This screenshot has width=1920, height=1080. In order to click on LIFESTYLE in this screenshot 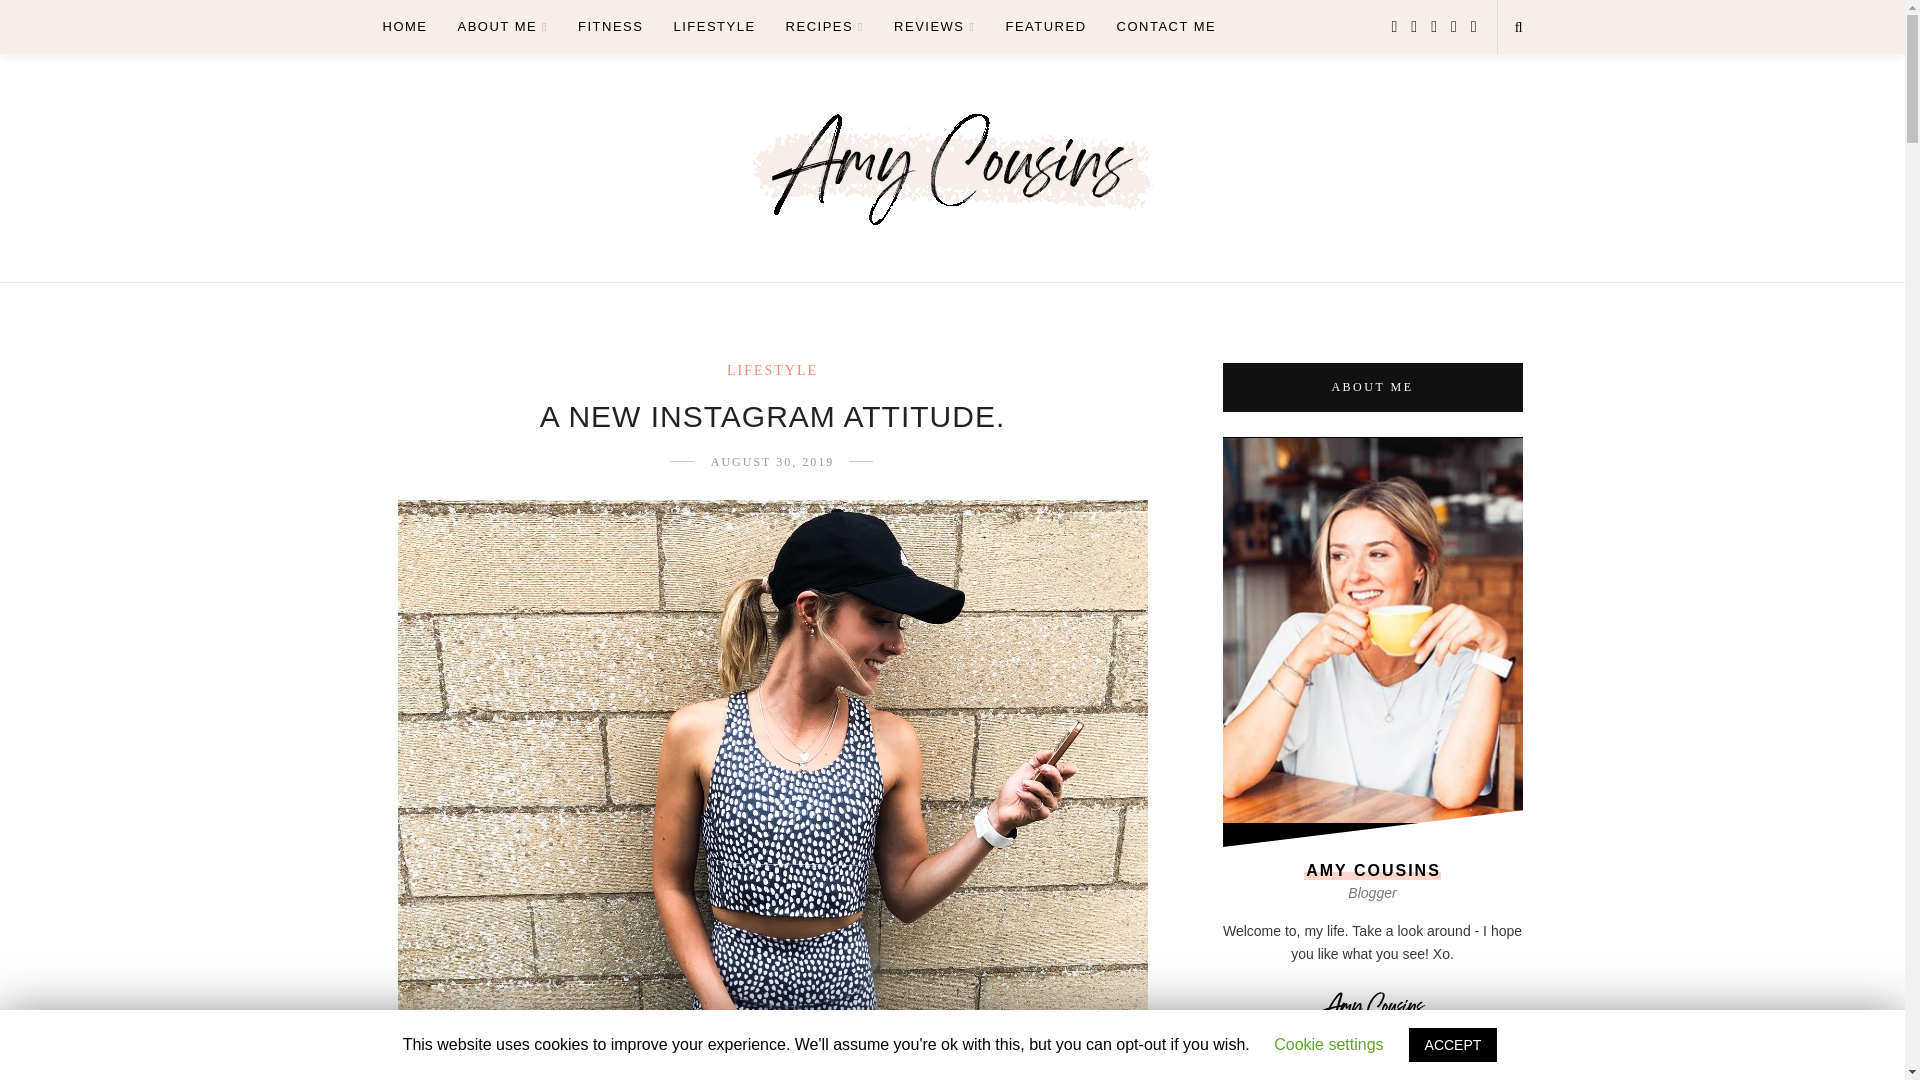, I will do `click(714, 27)`.